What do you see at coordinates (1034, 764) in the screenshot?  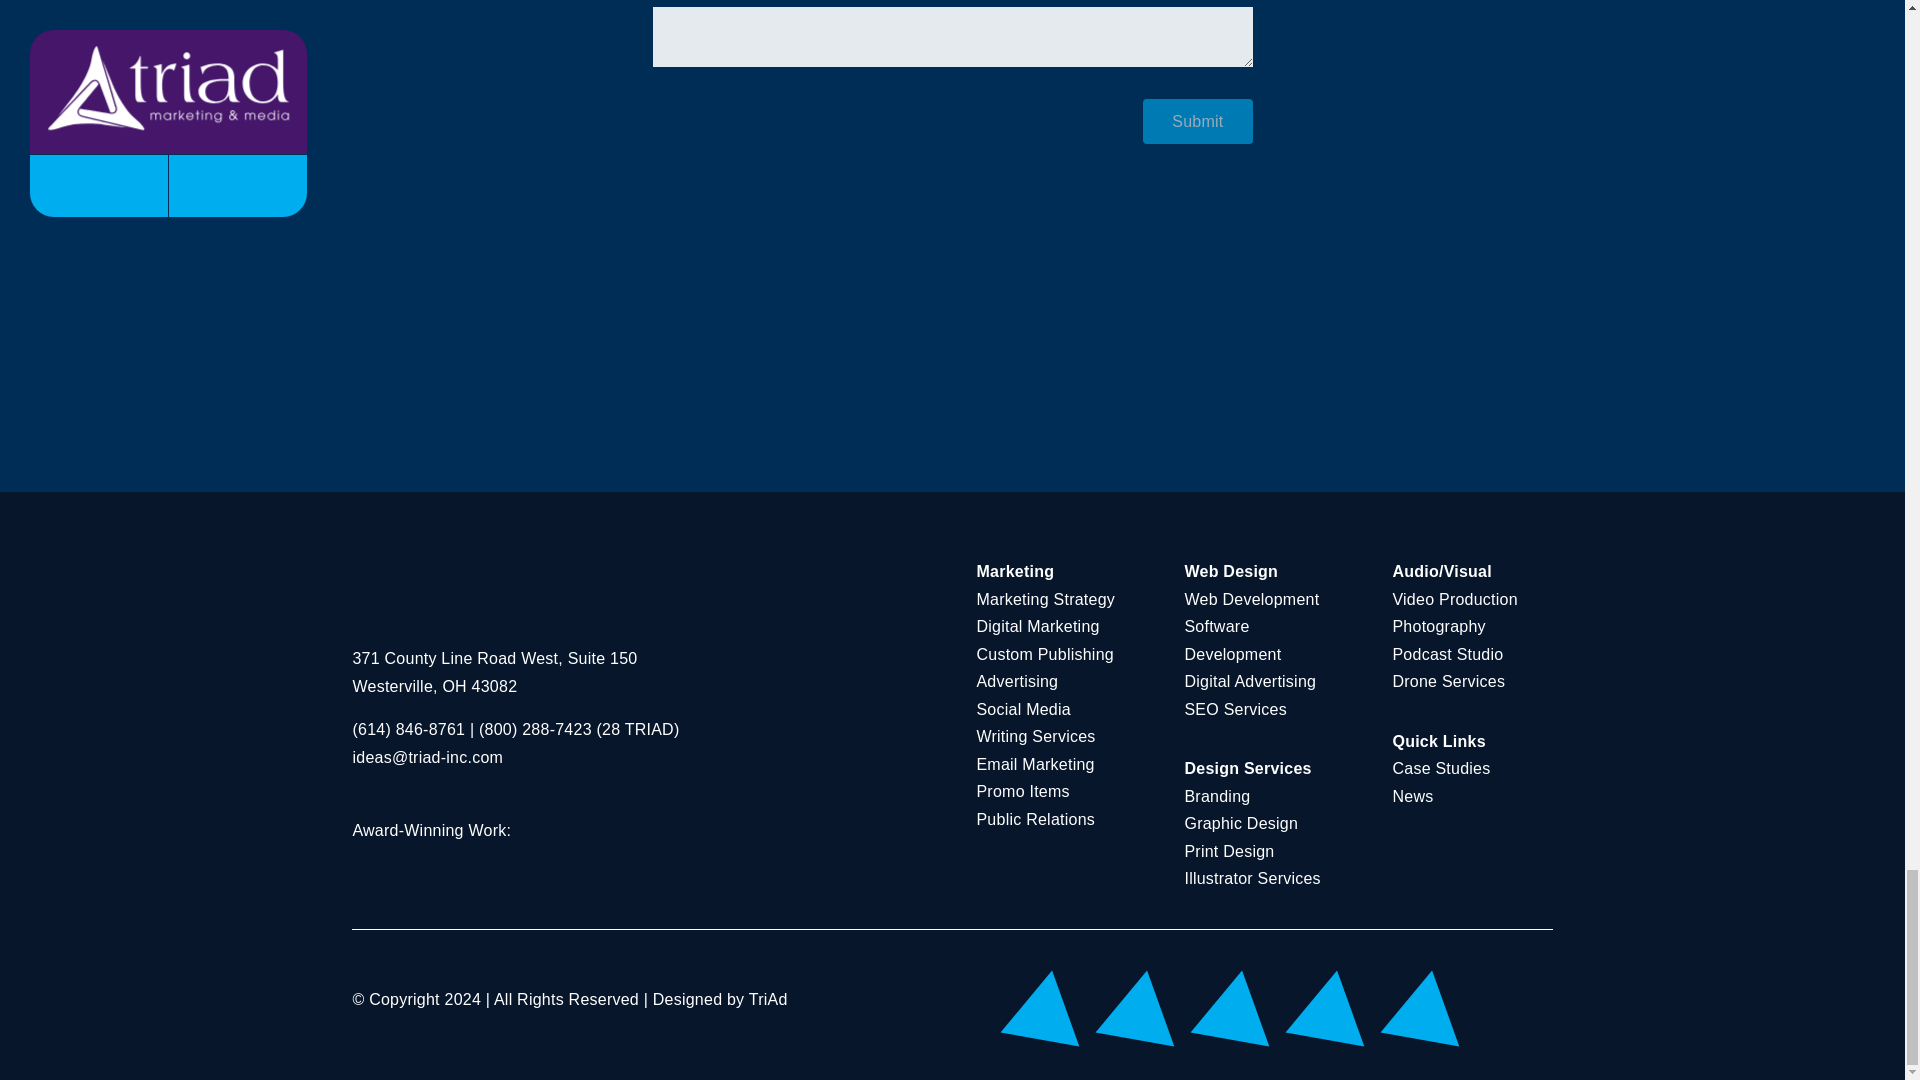 I see `Email Marketing` at bounding box center [1034, 764].